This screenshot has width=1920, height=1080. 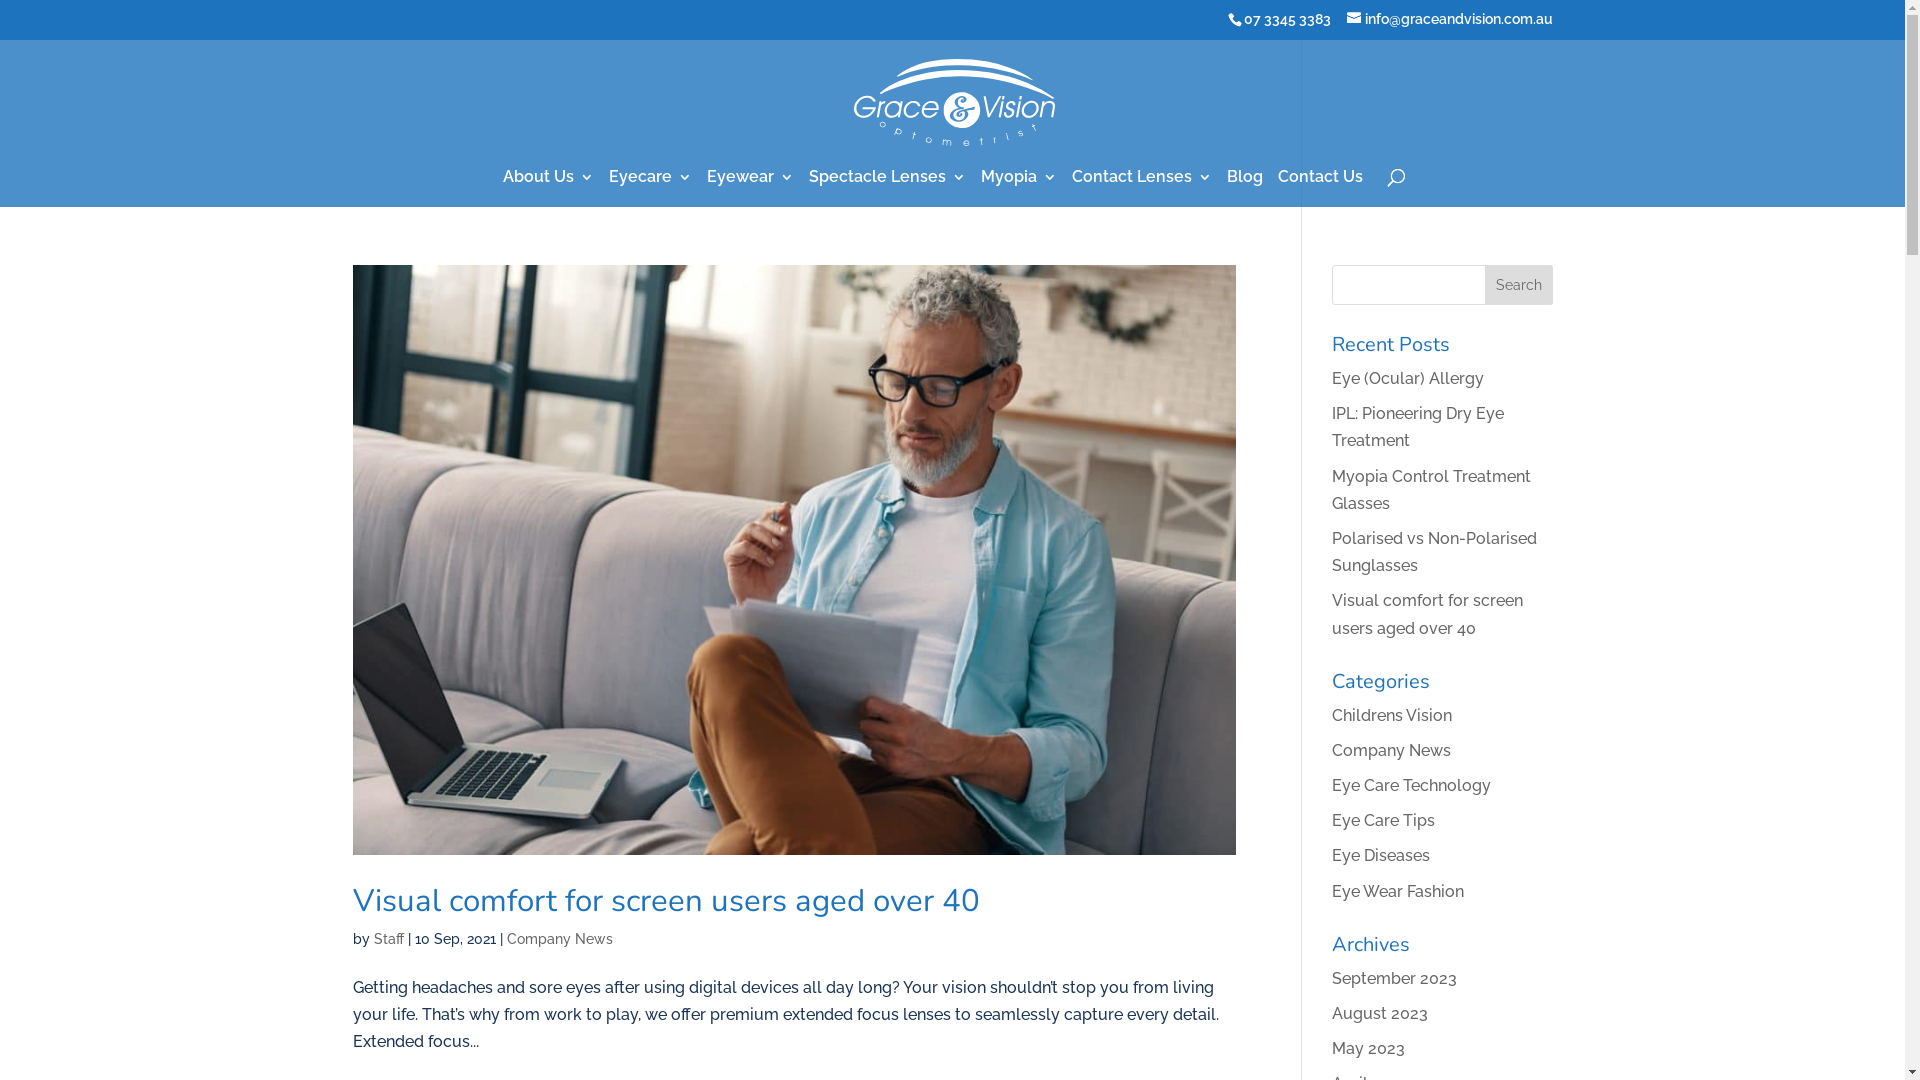 I want to click on Company News, so click(x=559, y=939).